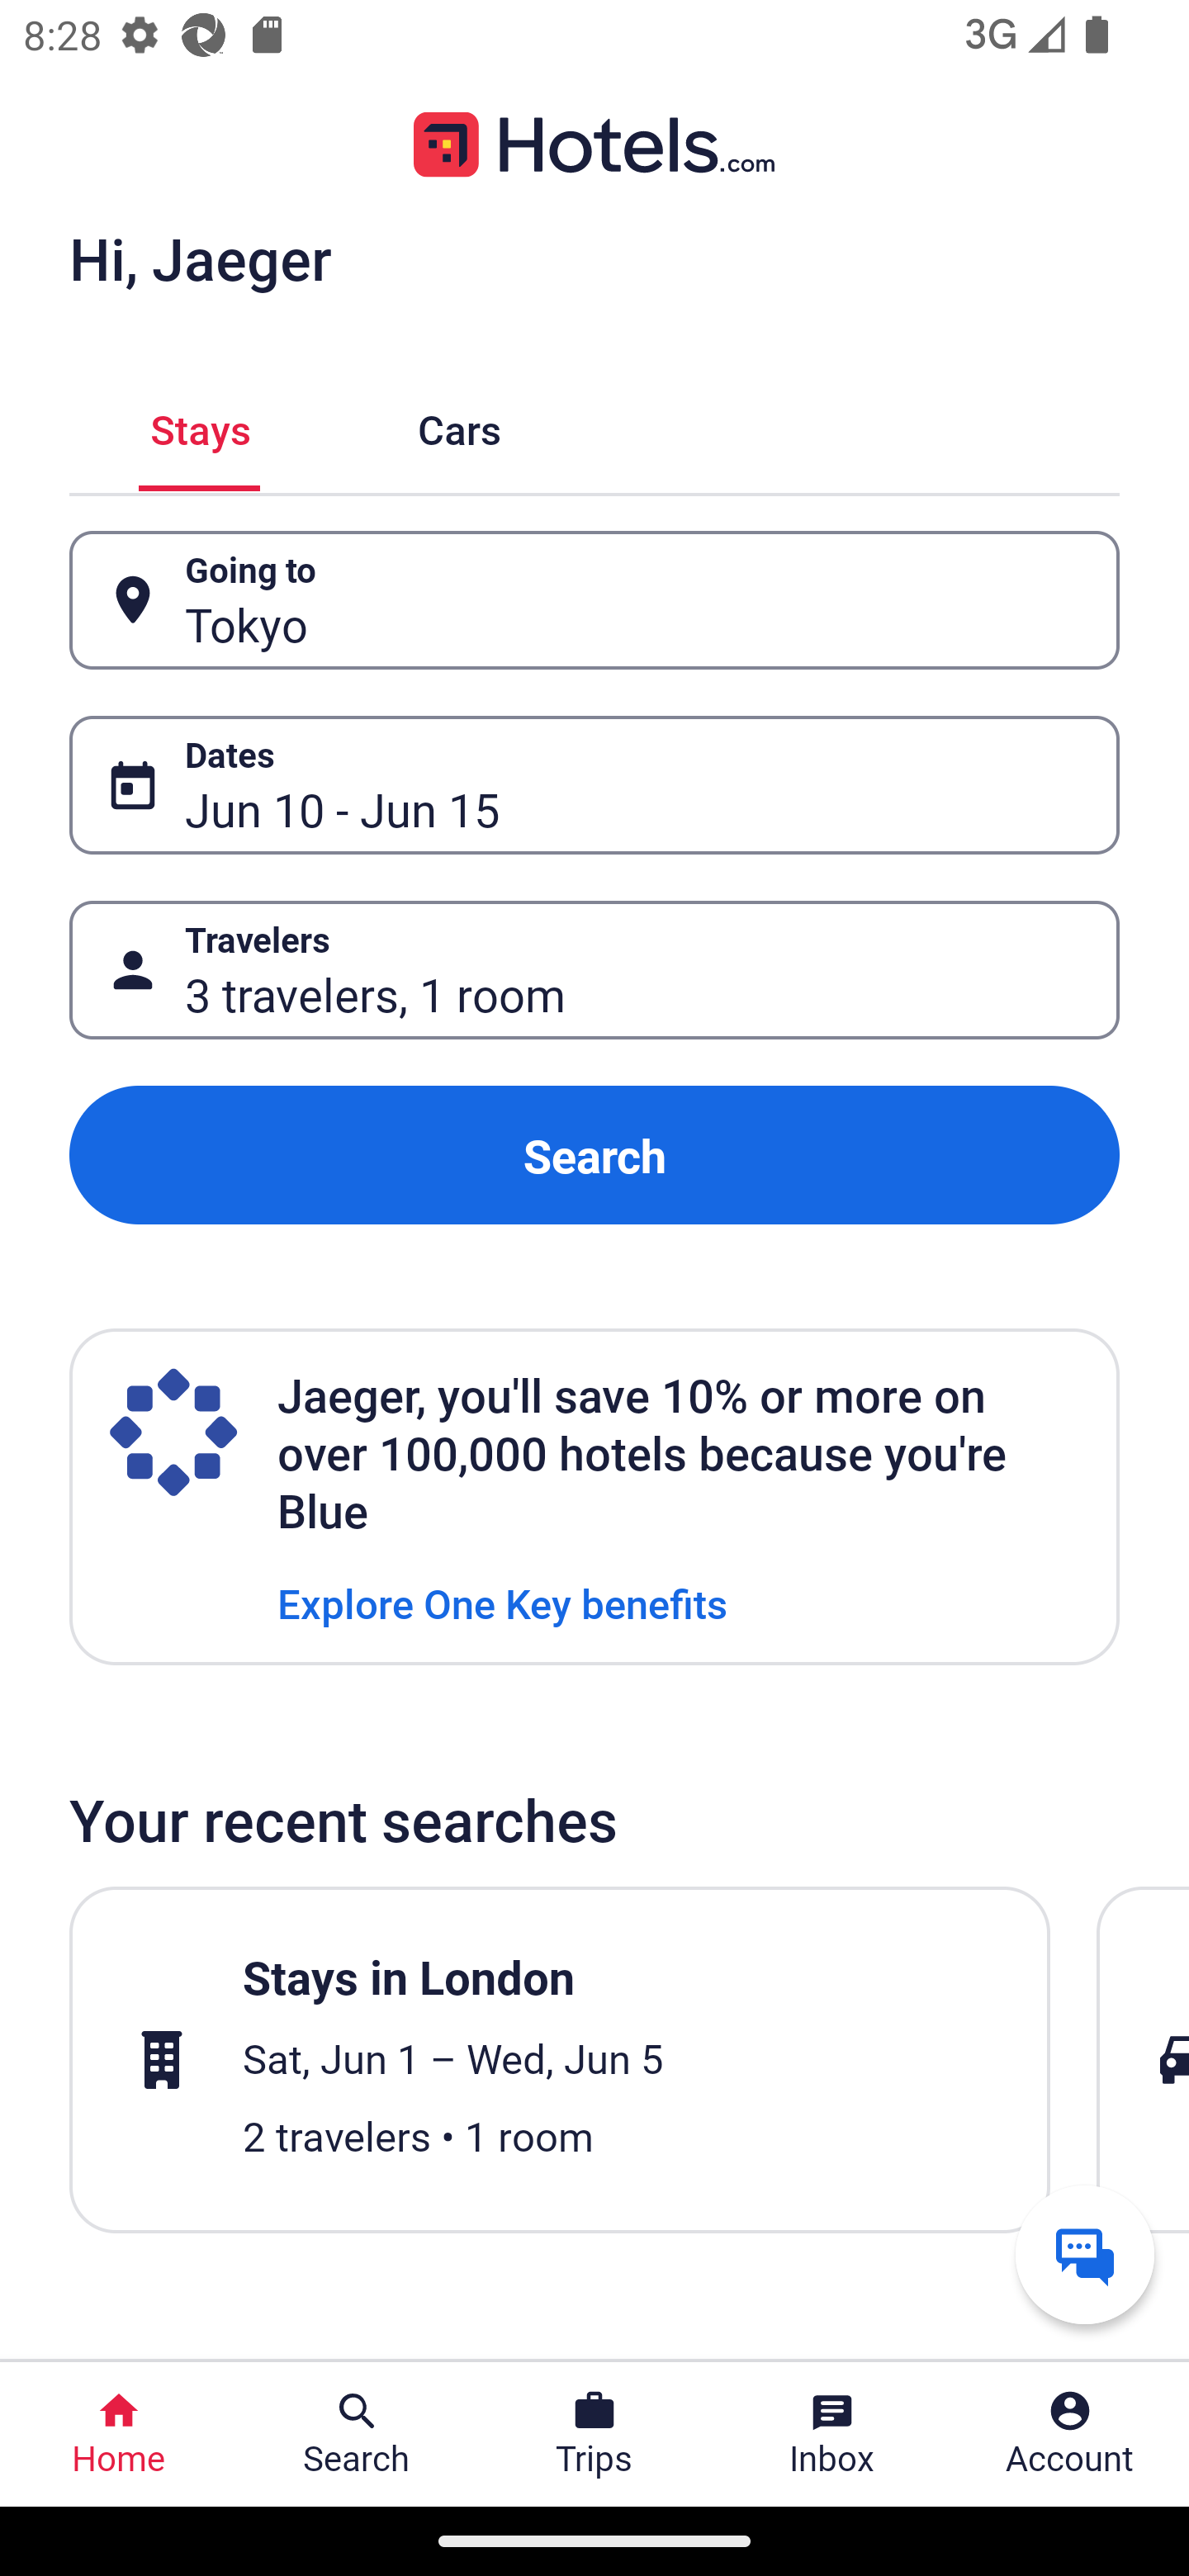 This screenshot has width=1189, height=2576. What do you see at coordinates (594, 785) in the screenshot?
I see `Dates Button Jun 10 - Jun 15` at bounding box center [594, 785].